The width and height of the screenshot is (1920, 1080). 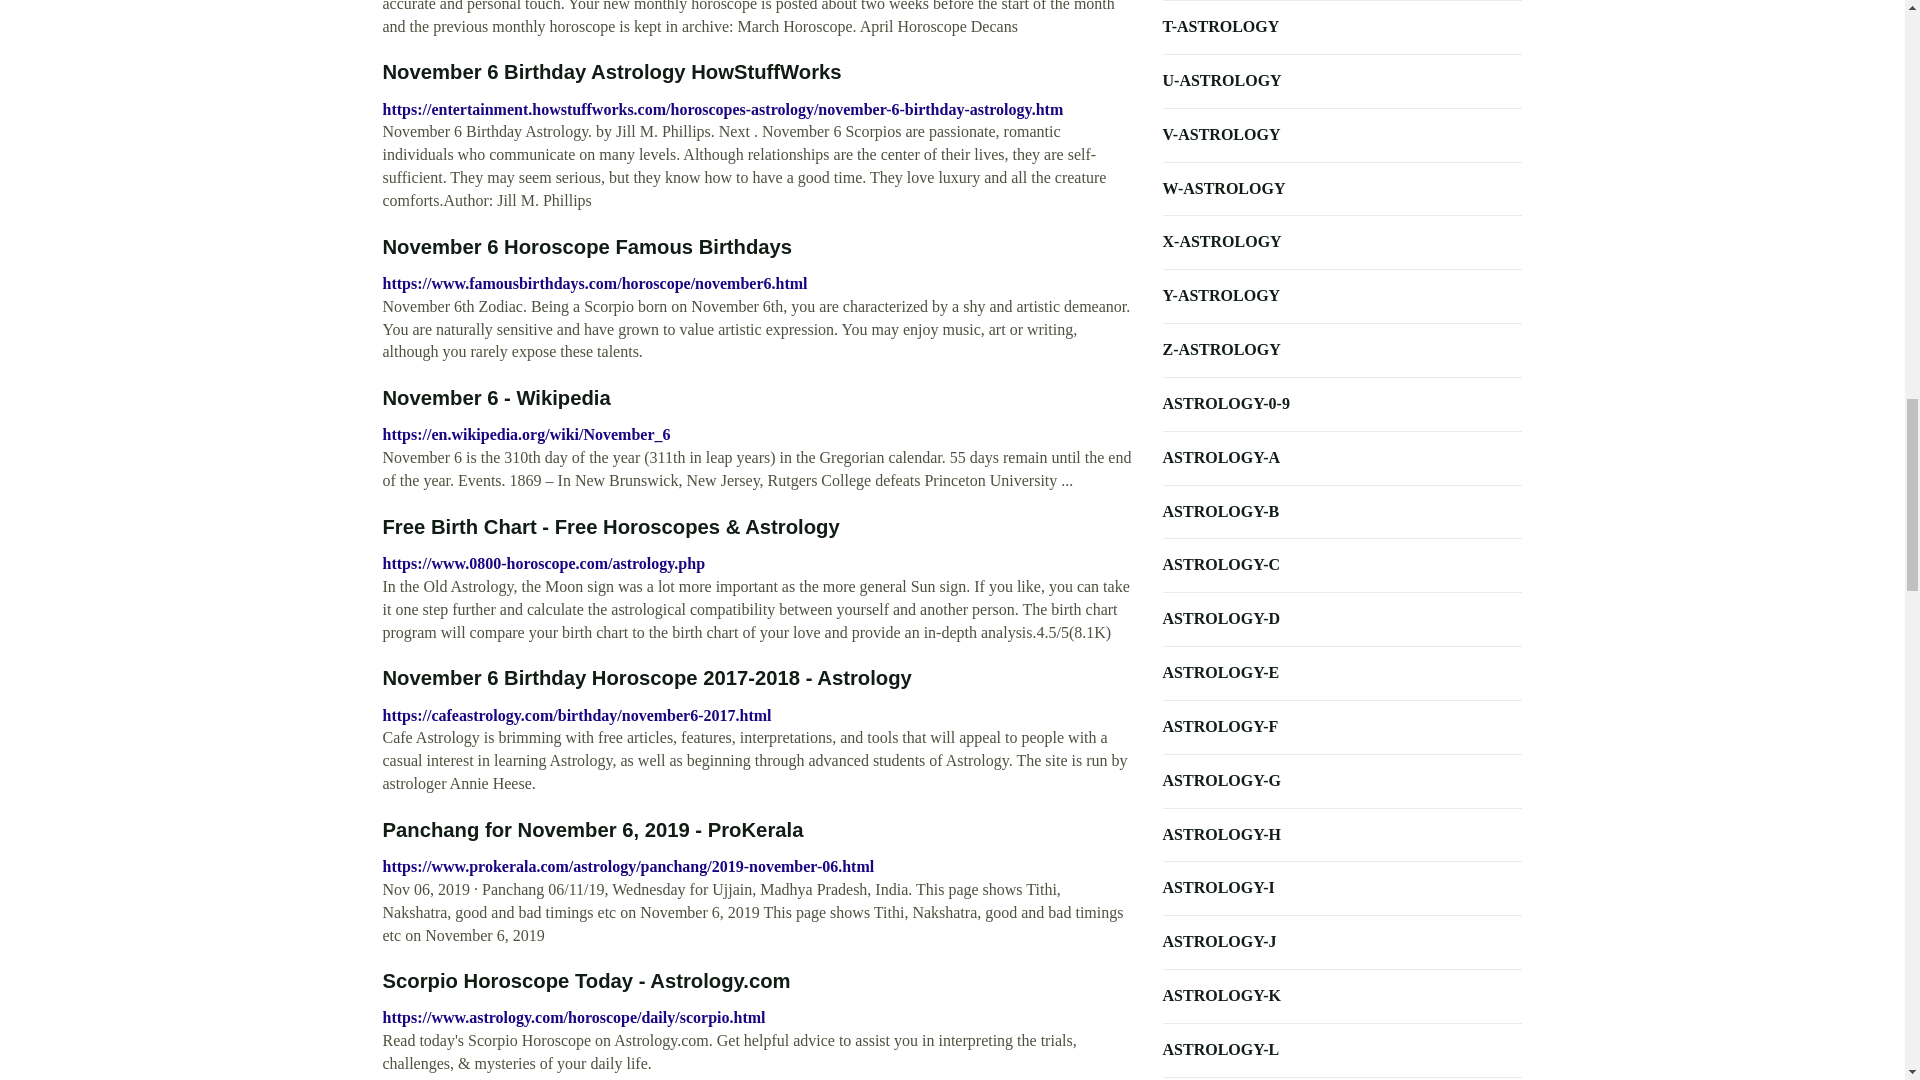 What do you see at coordinates (592, 830) in the screenshot?
I see `Panchang for November 6, 2019 - ProKerala` at bounding box center [592, 830].